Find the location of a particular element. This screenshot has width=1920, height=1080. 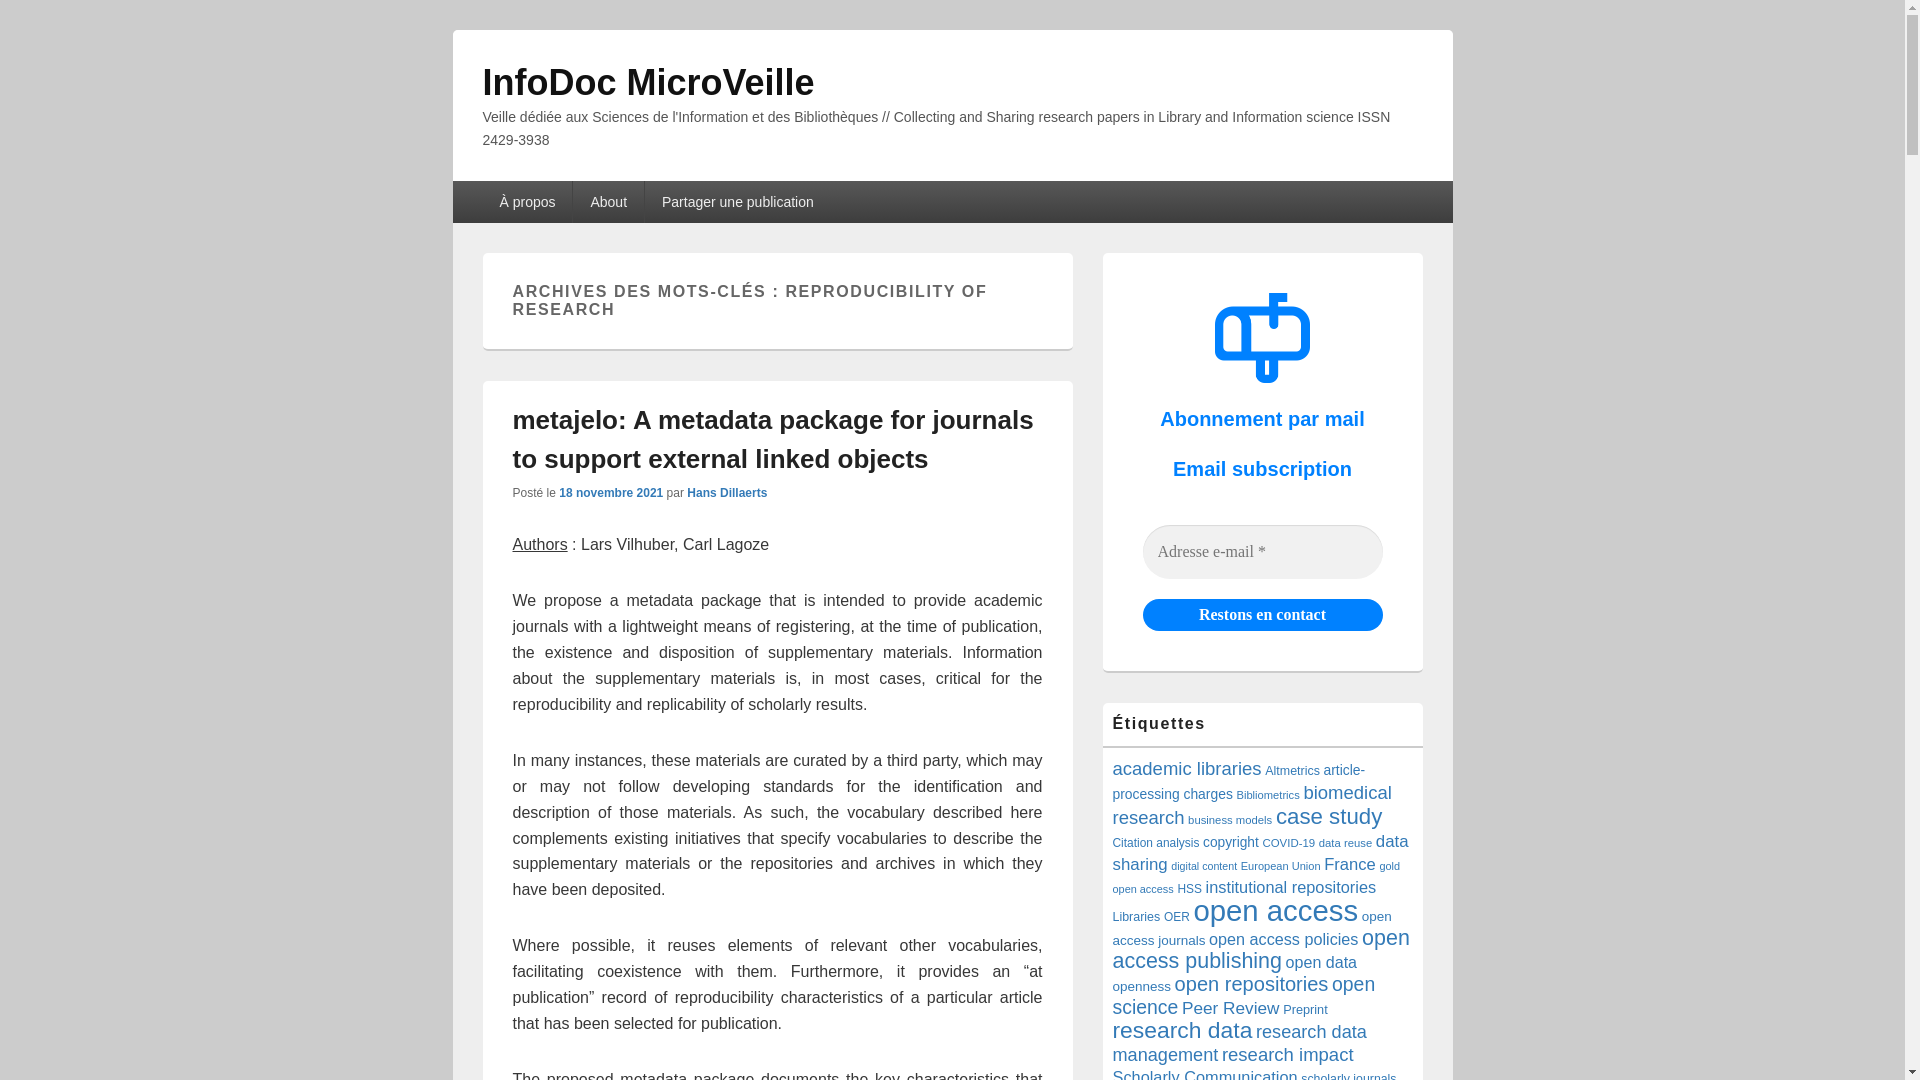

Partager une publication is located at coordinates (738, 202).